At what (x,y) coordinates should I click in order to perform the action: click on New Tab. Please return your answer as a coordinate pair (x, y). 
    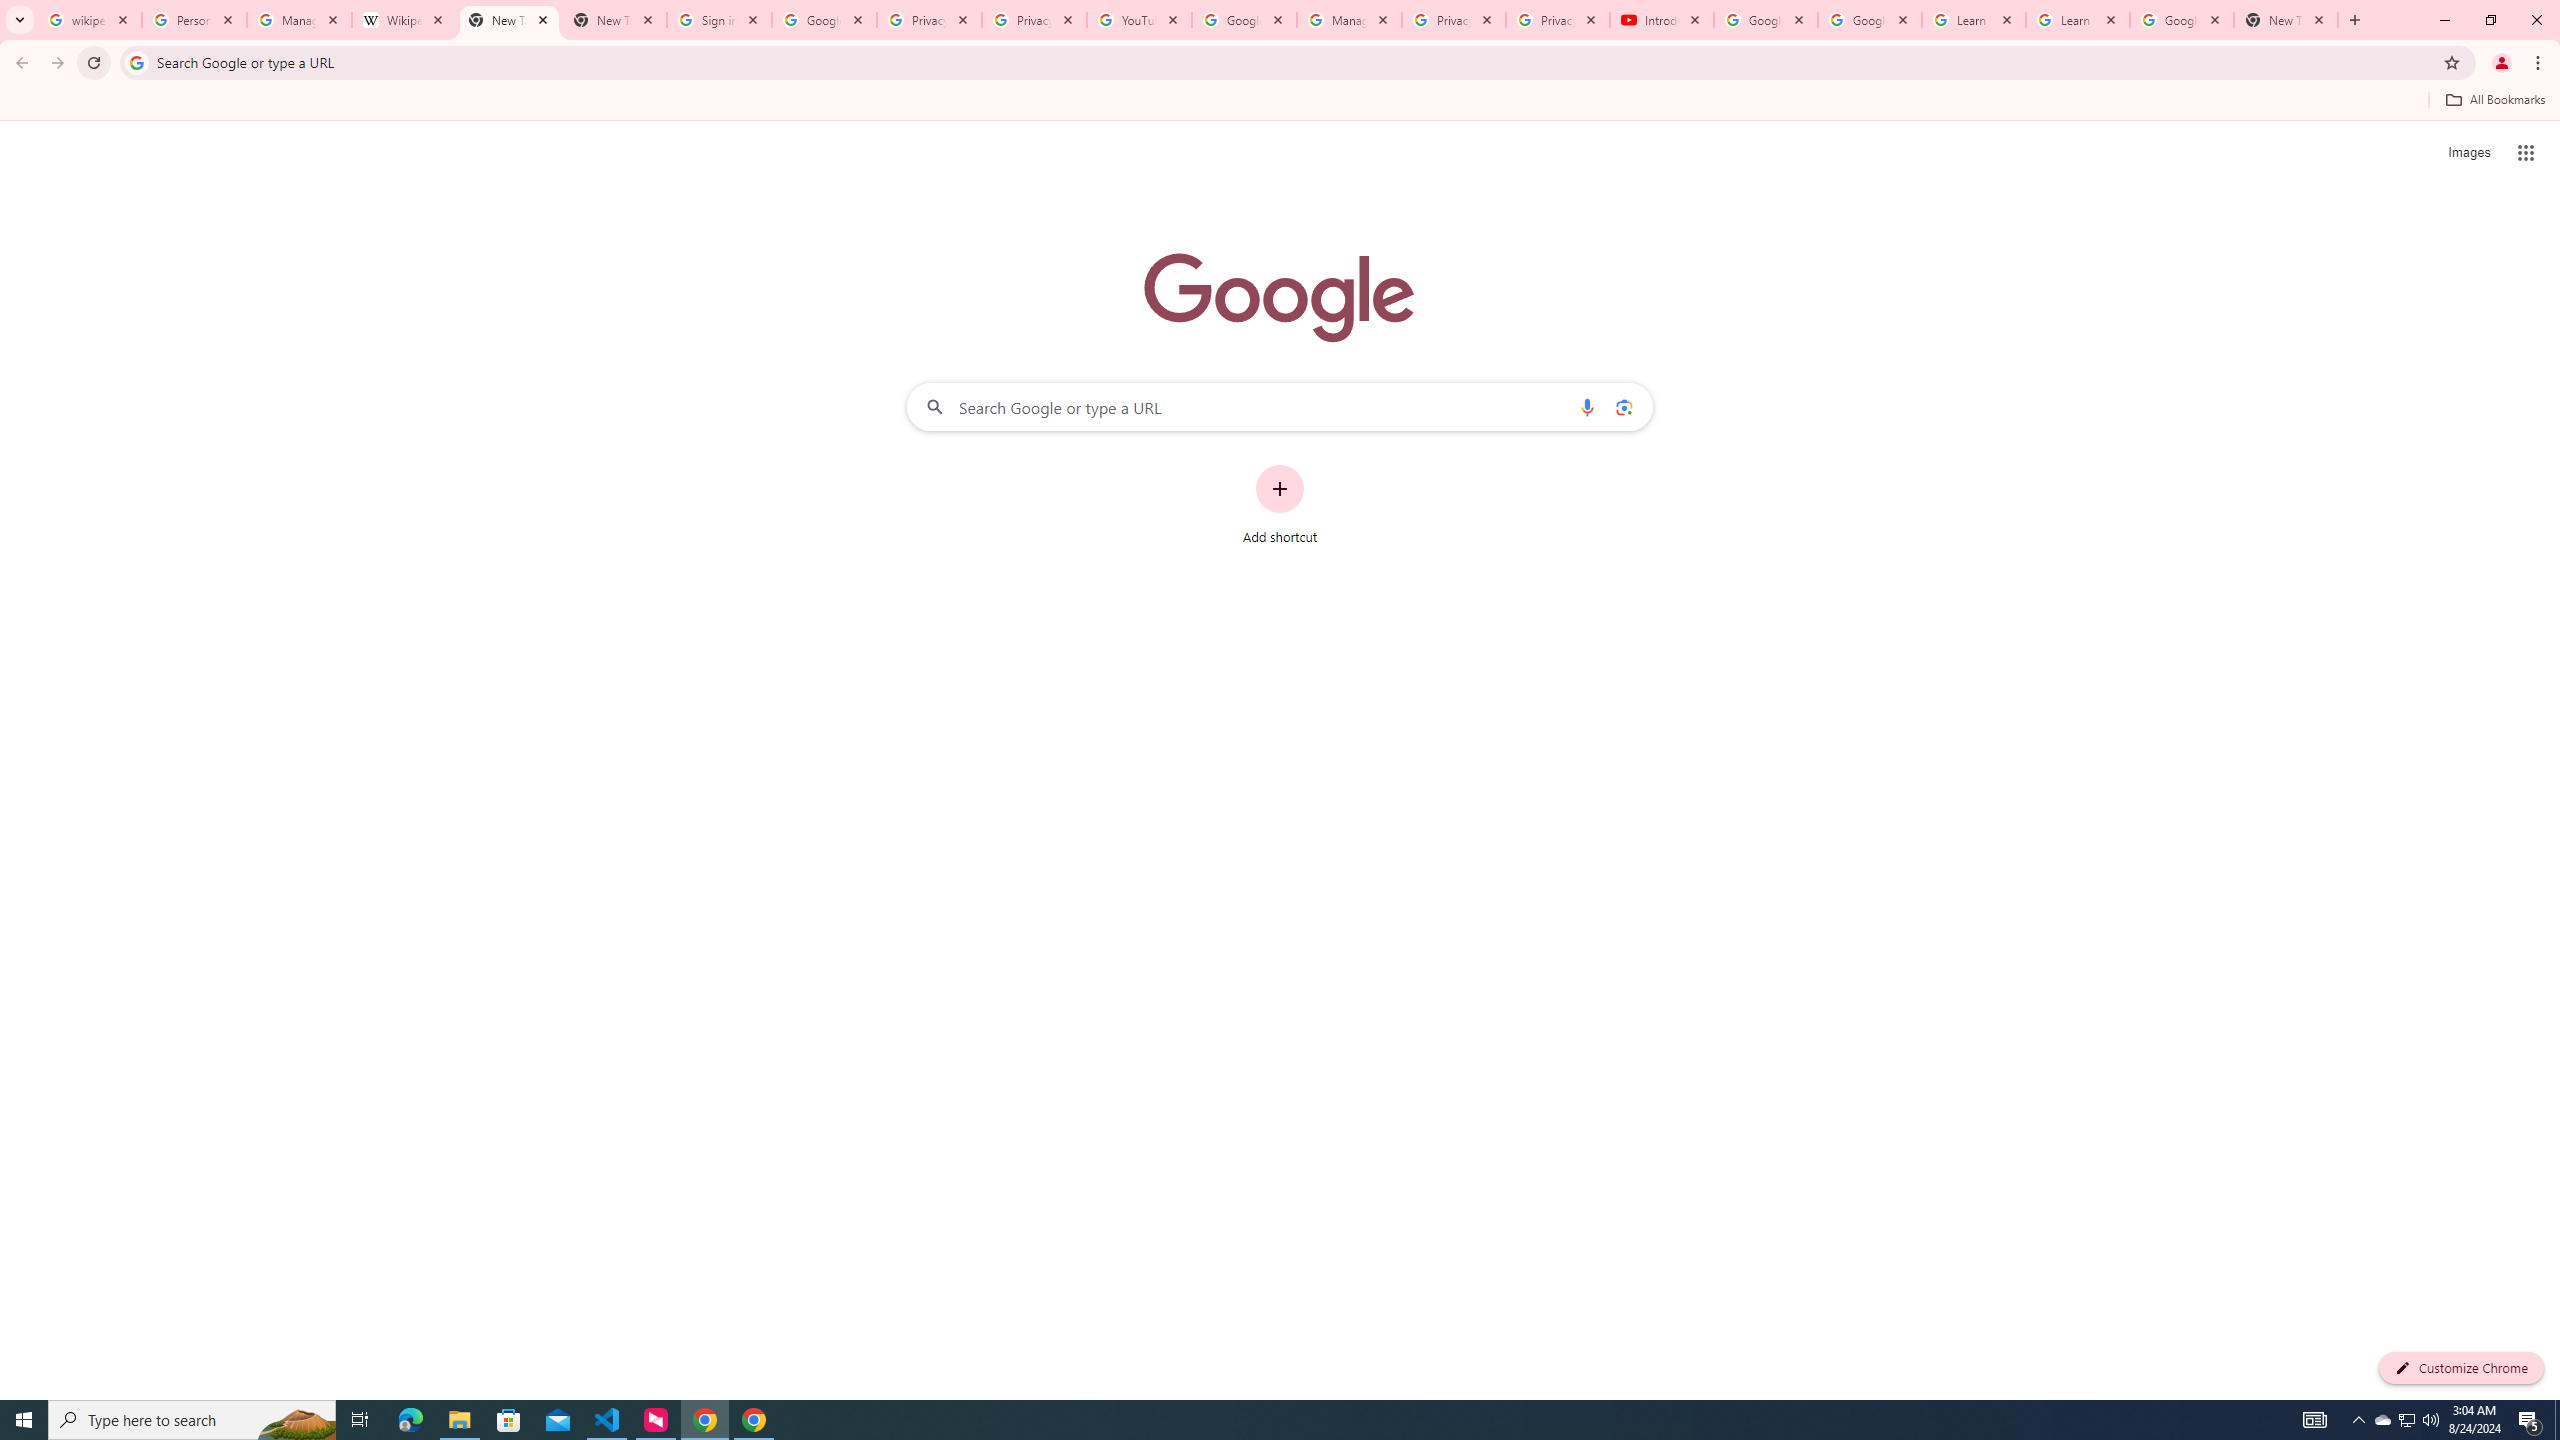
    Looking at the image, I should click on (614, 20).